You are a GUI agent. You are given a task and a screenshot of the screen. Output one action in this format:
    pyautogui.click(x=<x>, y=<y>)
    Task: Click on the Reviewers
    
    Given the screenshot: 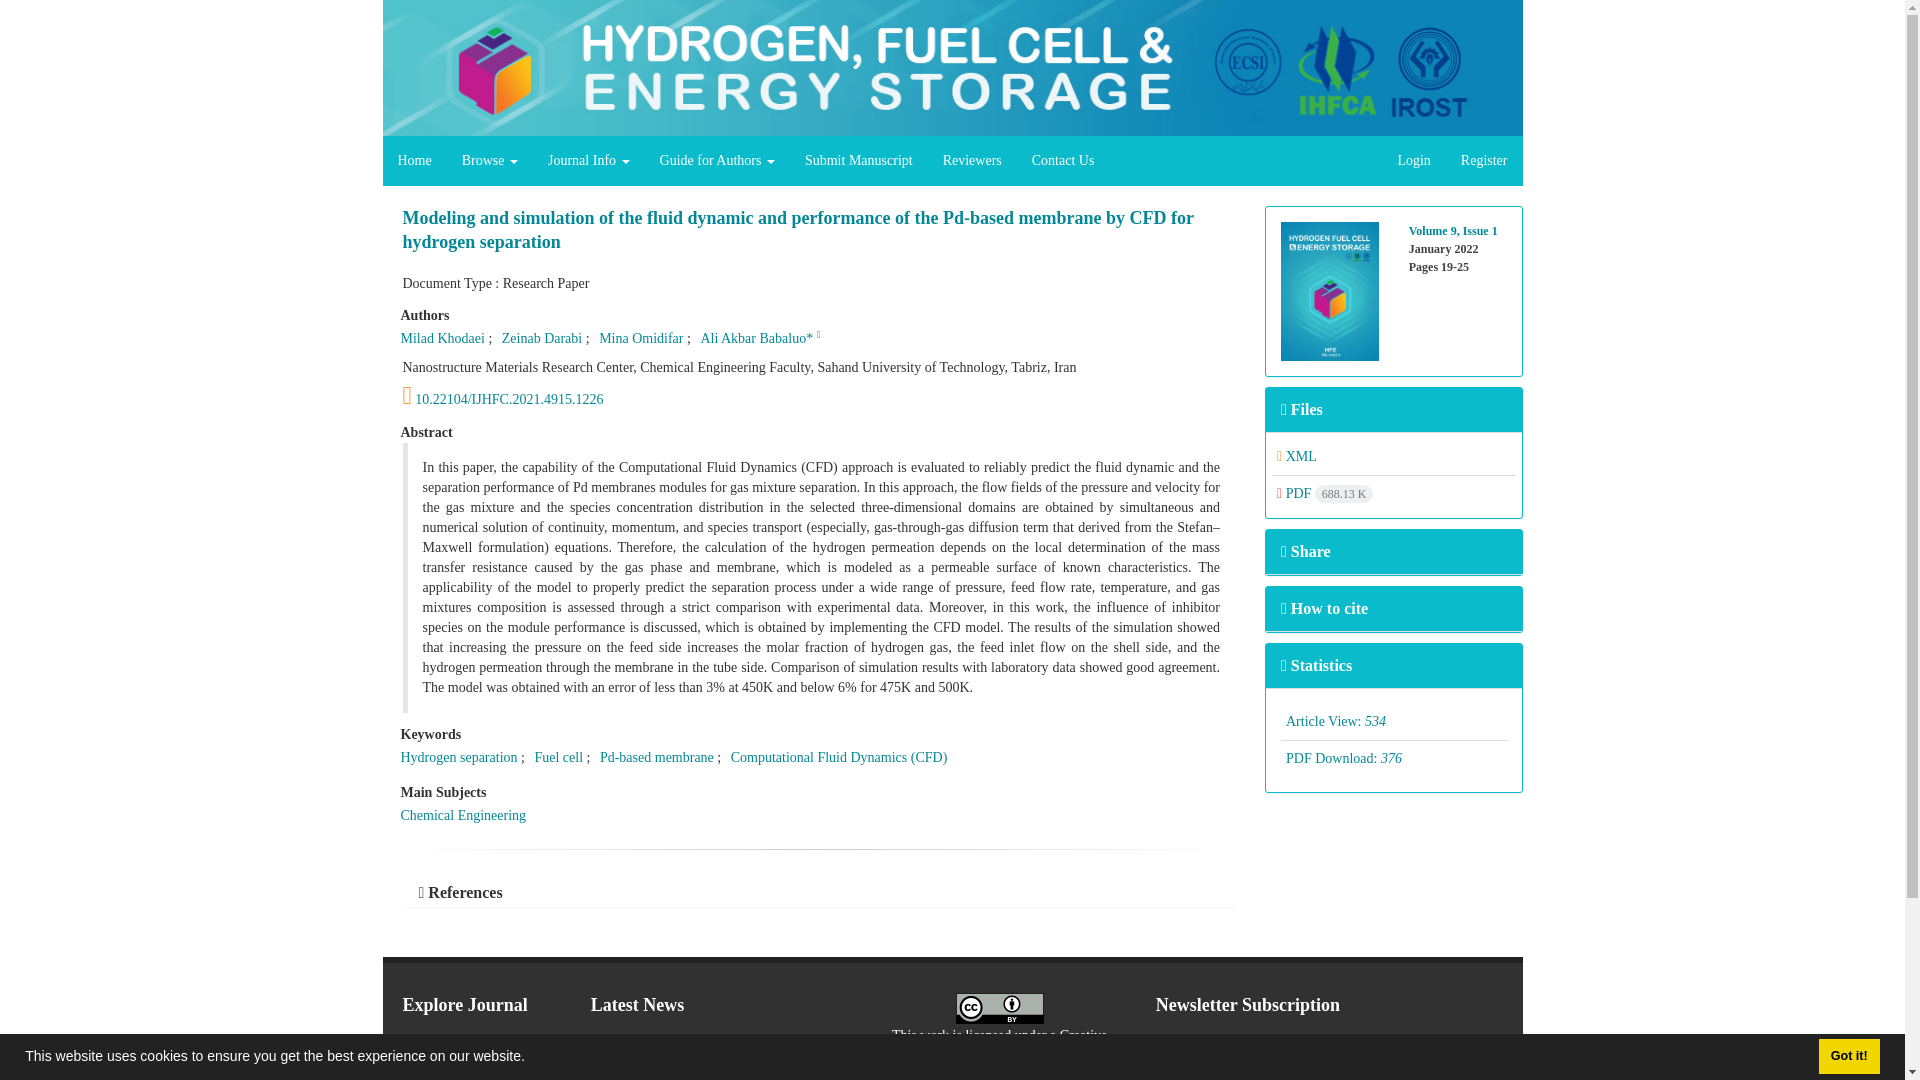 What is the action you would take?
    pyautogui.click(x=972, y=160)
    